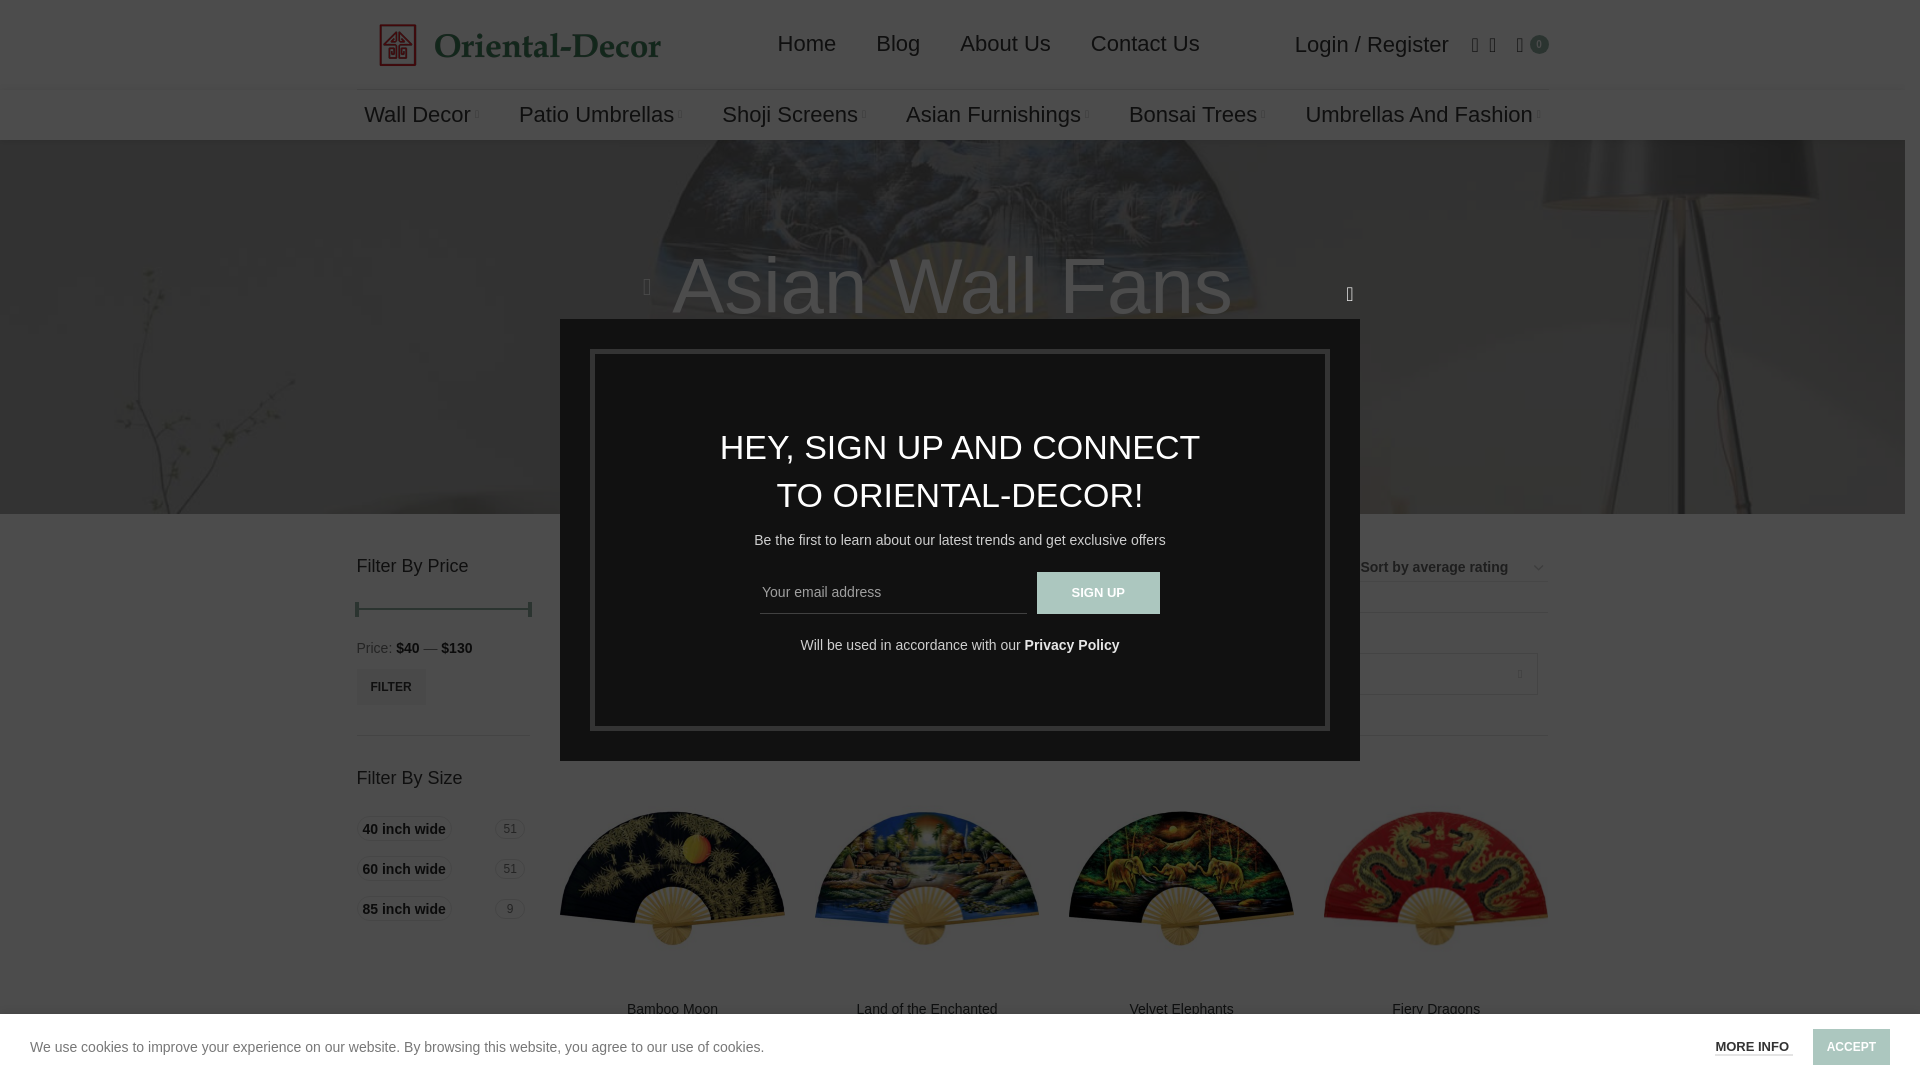 The image size is (1920, 1080). I want to click on Umbrellas And Fashion, so click(421, 115).